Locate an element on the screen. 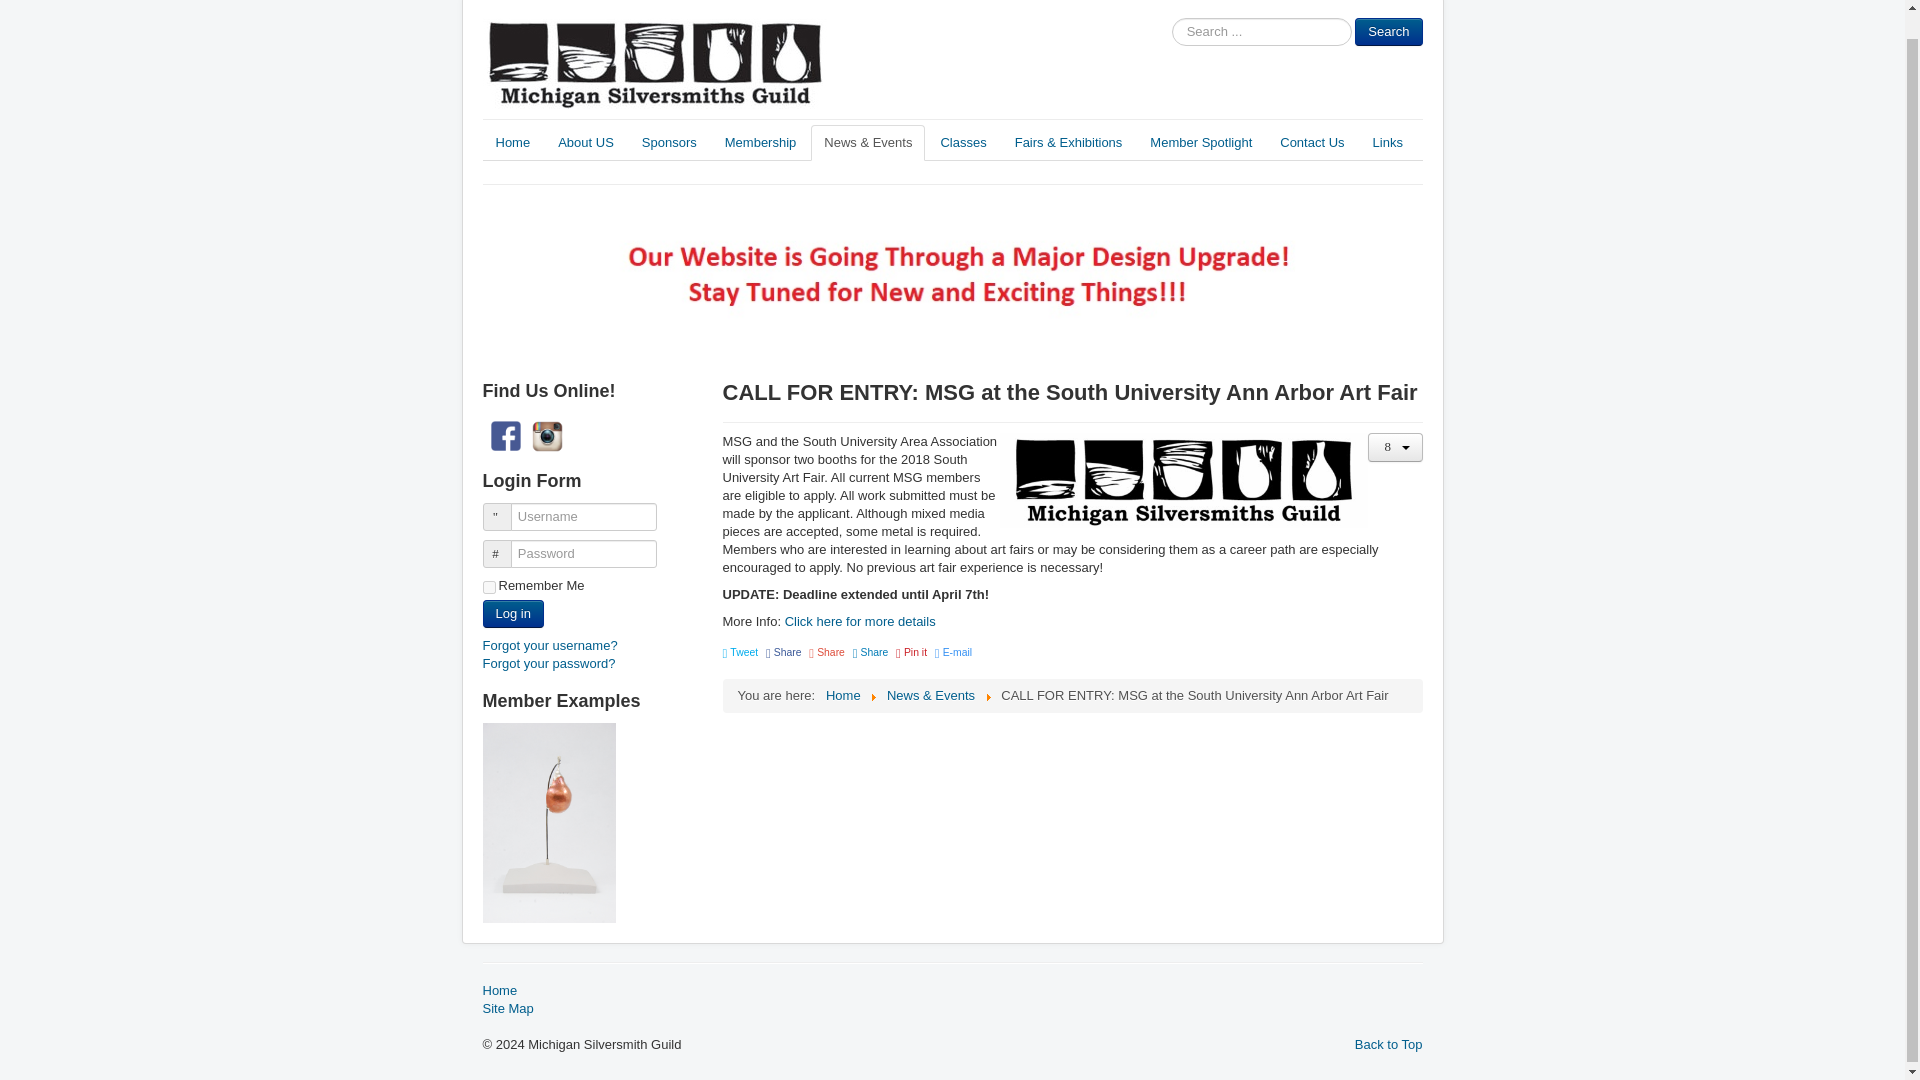  Log in is located at coordinates (512, 614).